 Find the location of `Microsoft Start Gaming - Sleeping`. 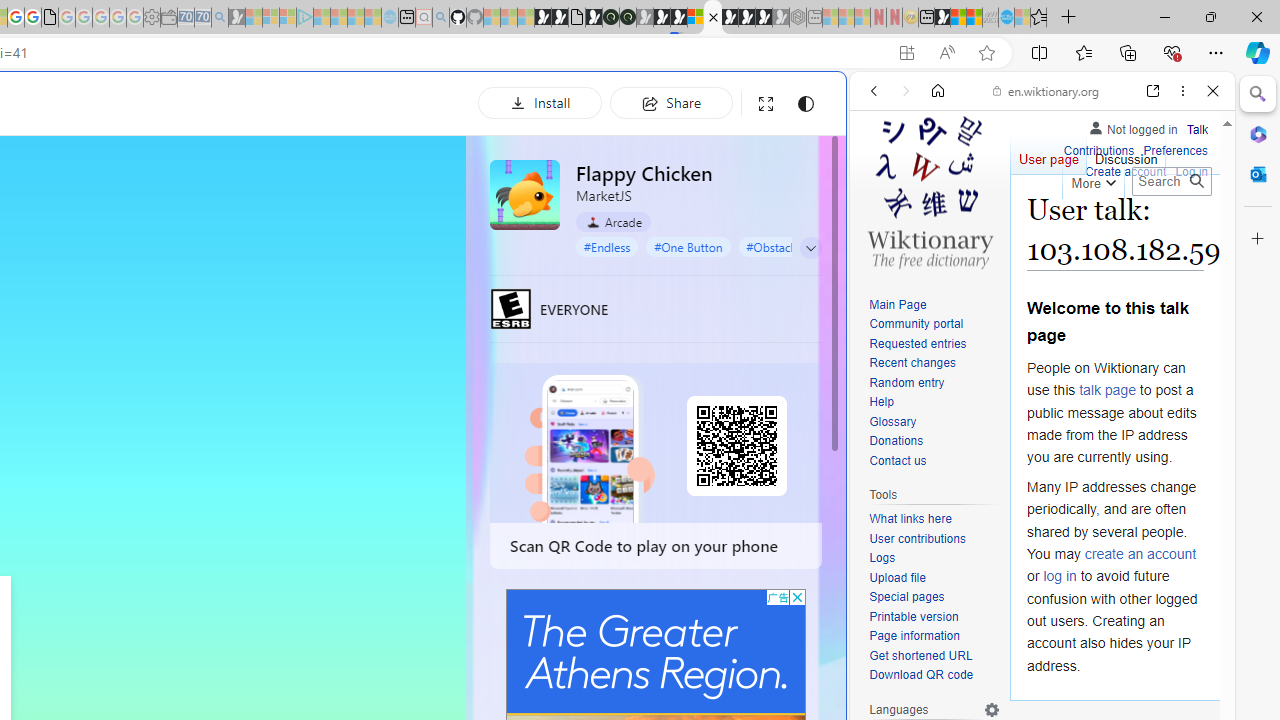

Microsoft Start Gaming - Sleeping is located at coordinates (236, 18).